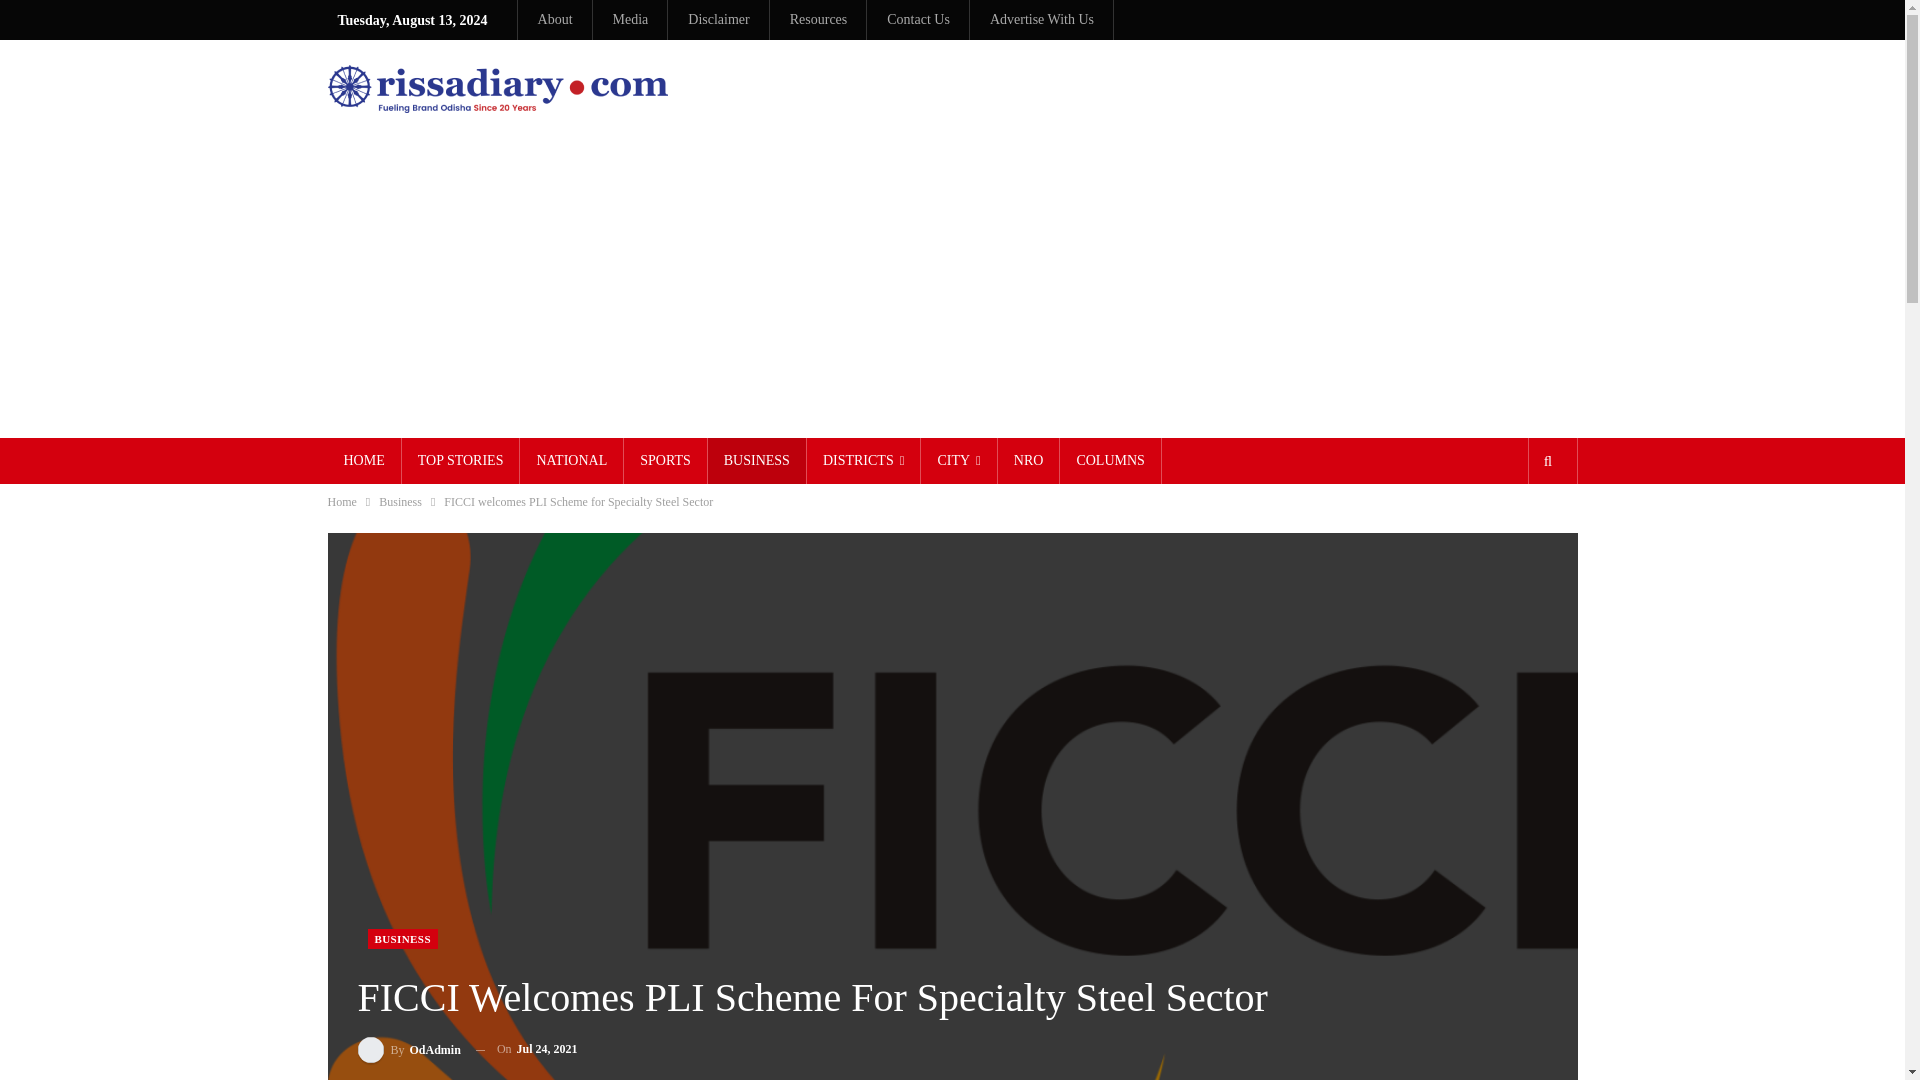  I want to click on Advertise With Us, so click(1042, 19).